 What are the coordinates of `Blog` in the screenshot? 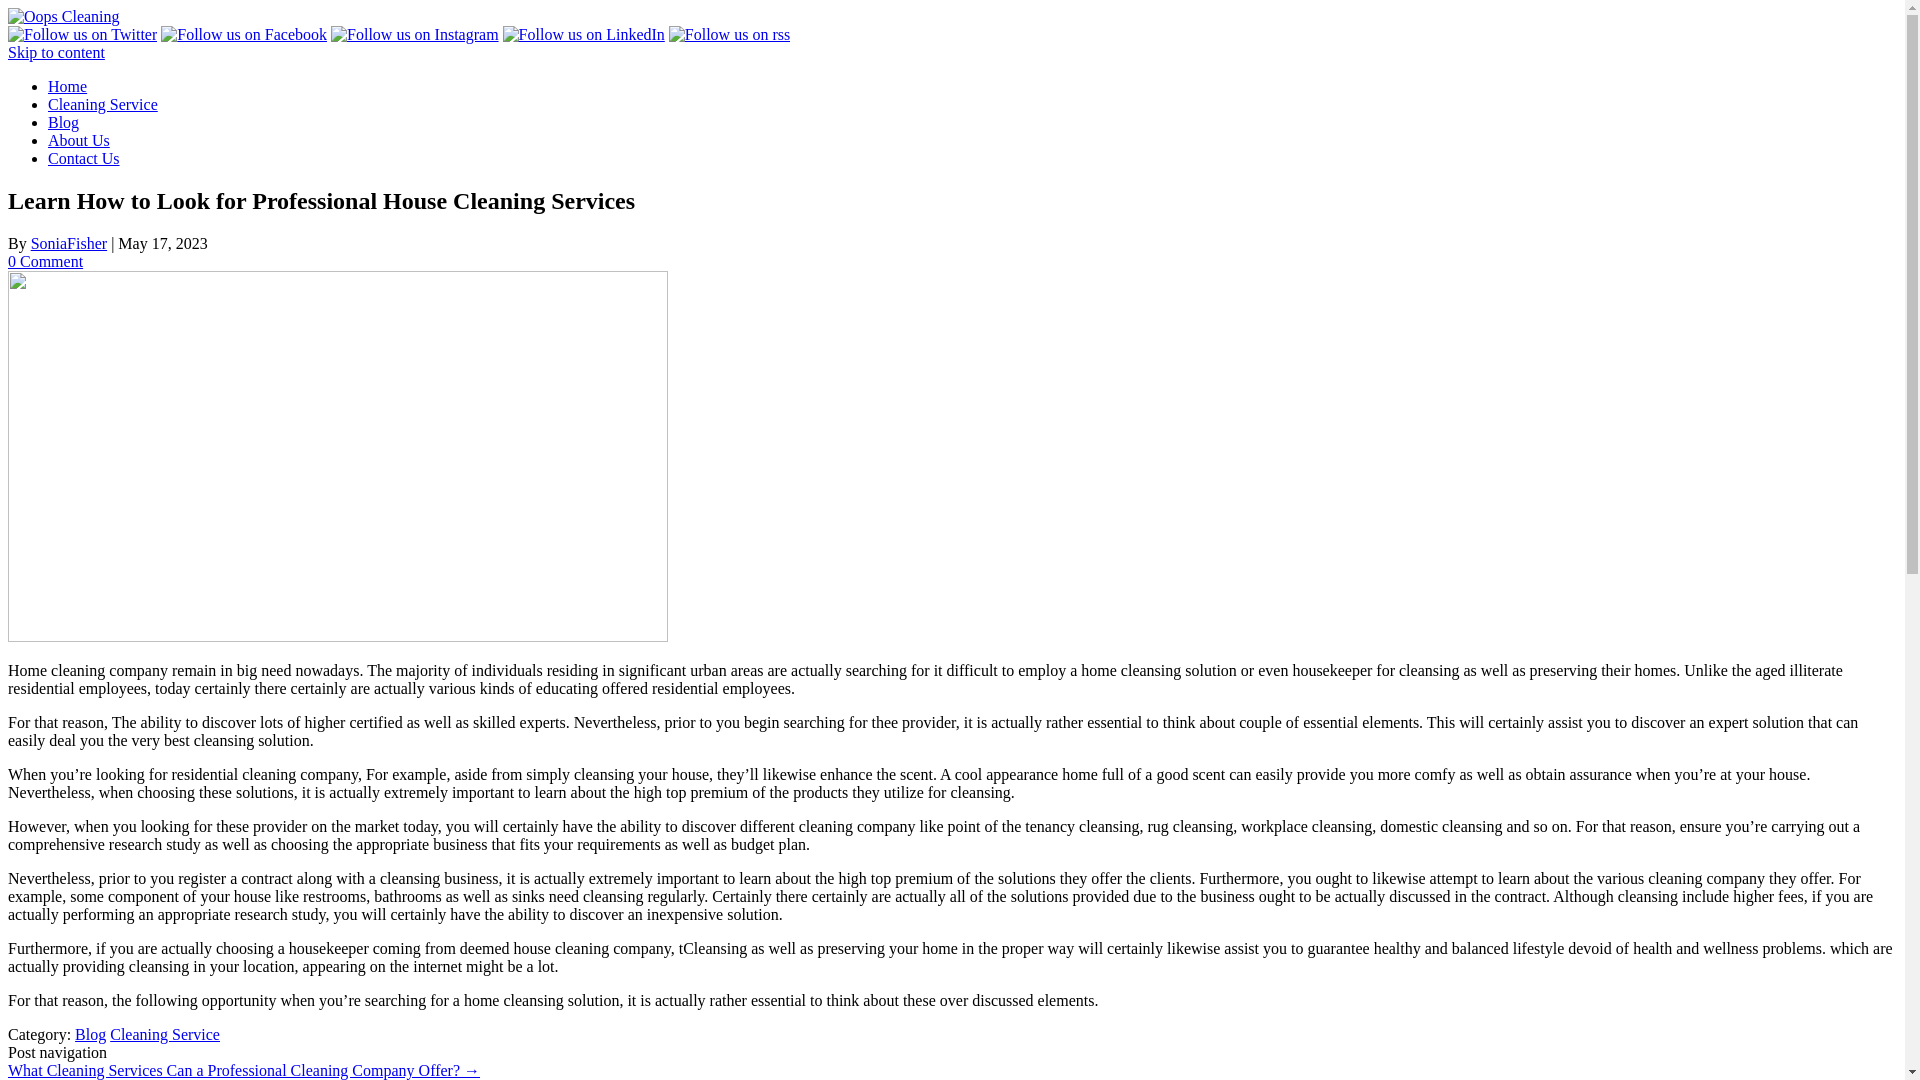 It's located at (63, 122).